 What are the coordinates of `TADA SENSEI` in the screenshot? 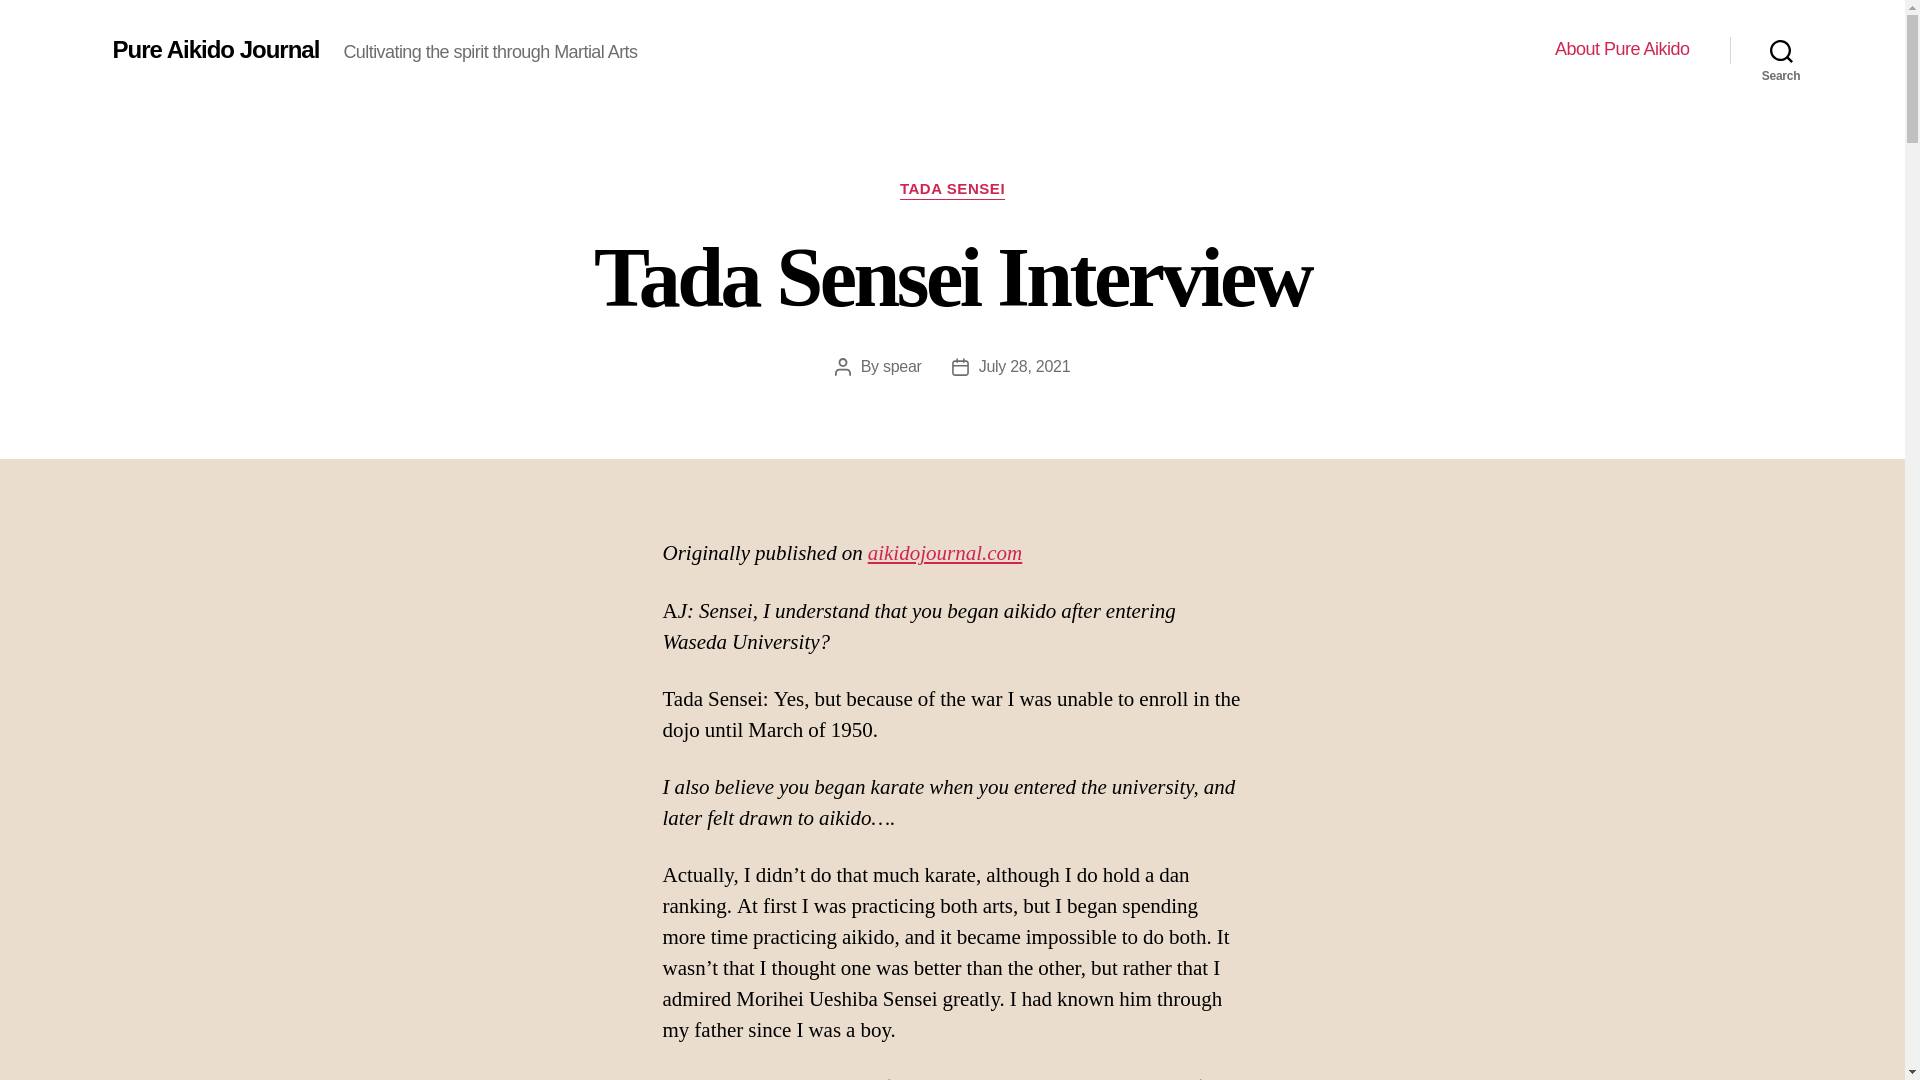 It's located at (952, 190).